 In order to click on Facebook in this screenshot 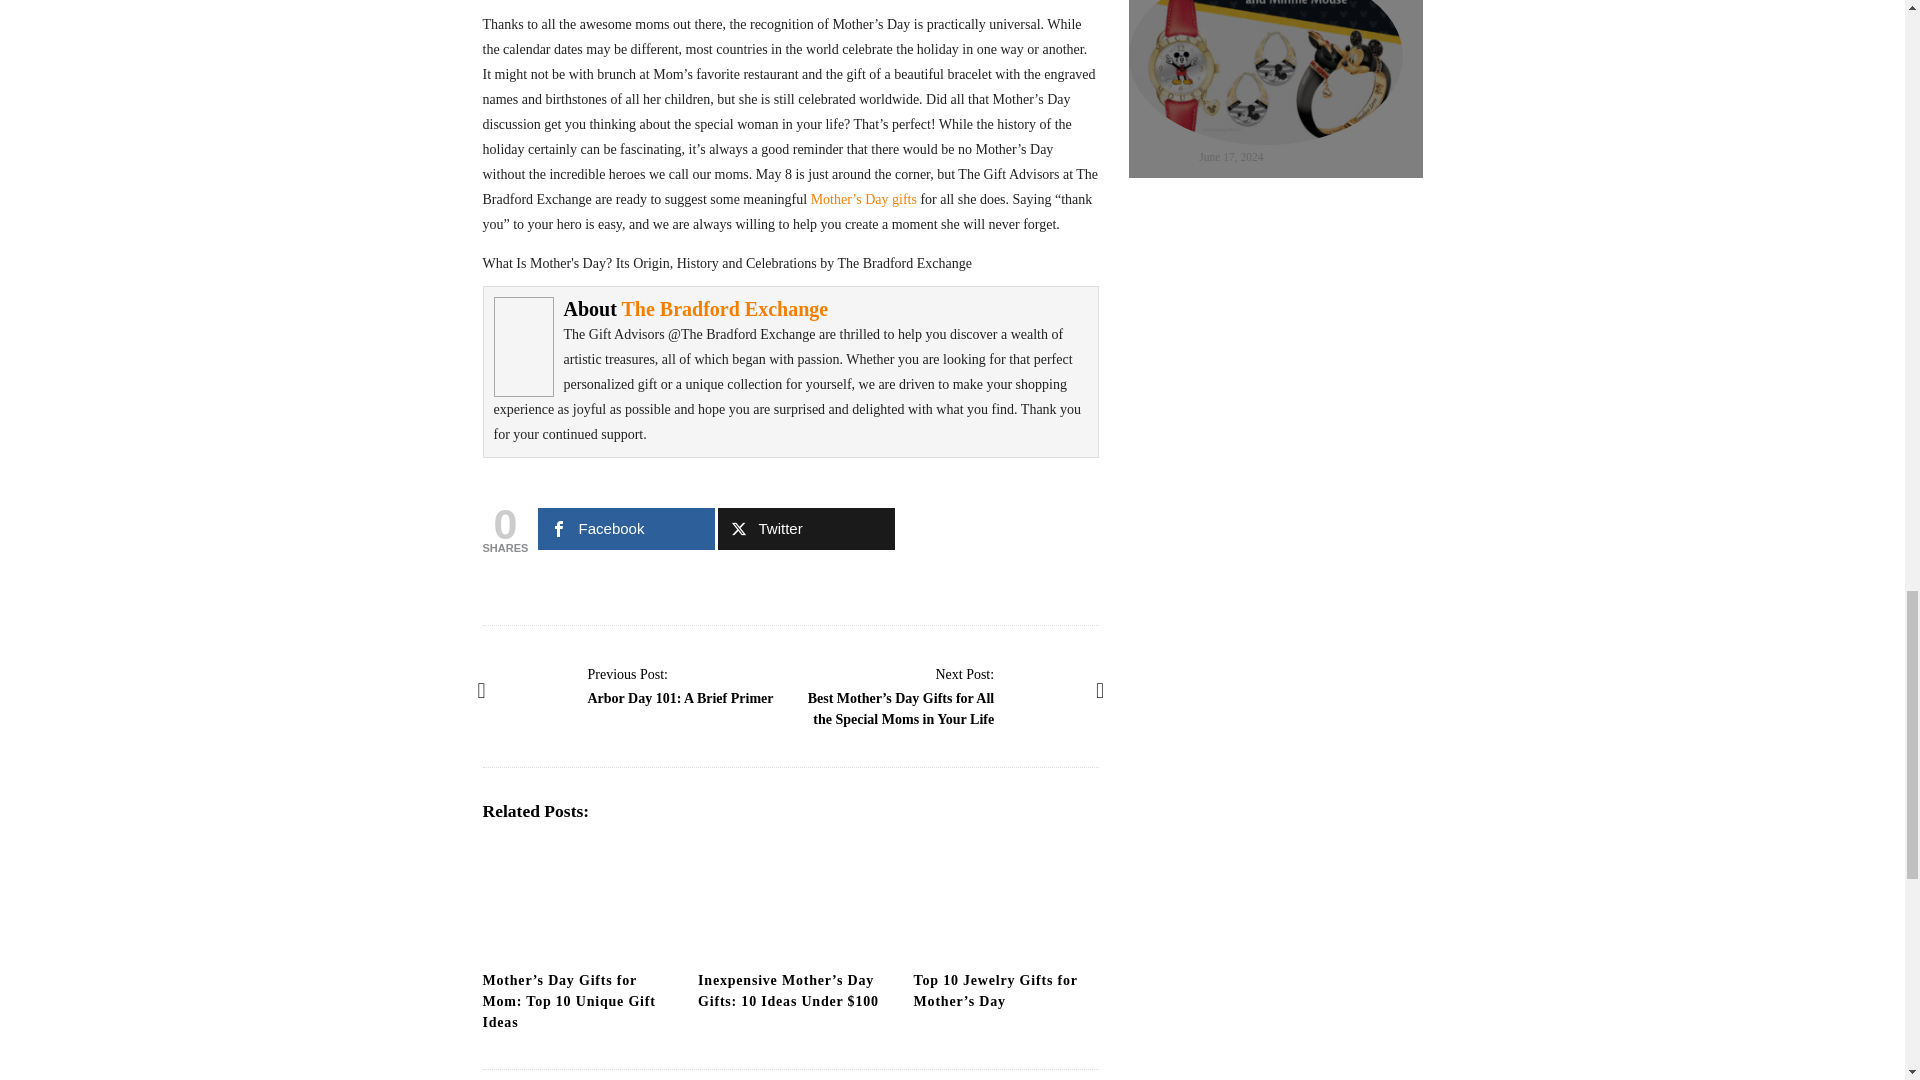, I will do `click(626, 528)`.